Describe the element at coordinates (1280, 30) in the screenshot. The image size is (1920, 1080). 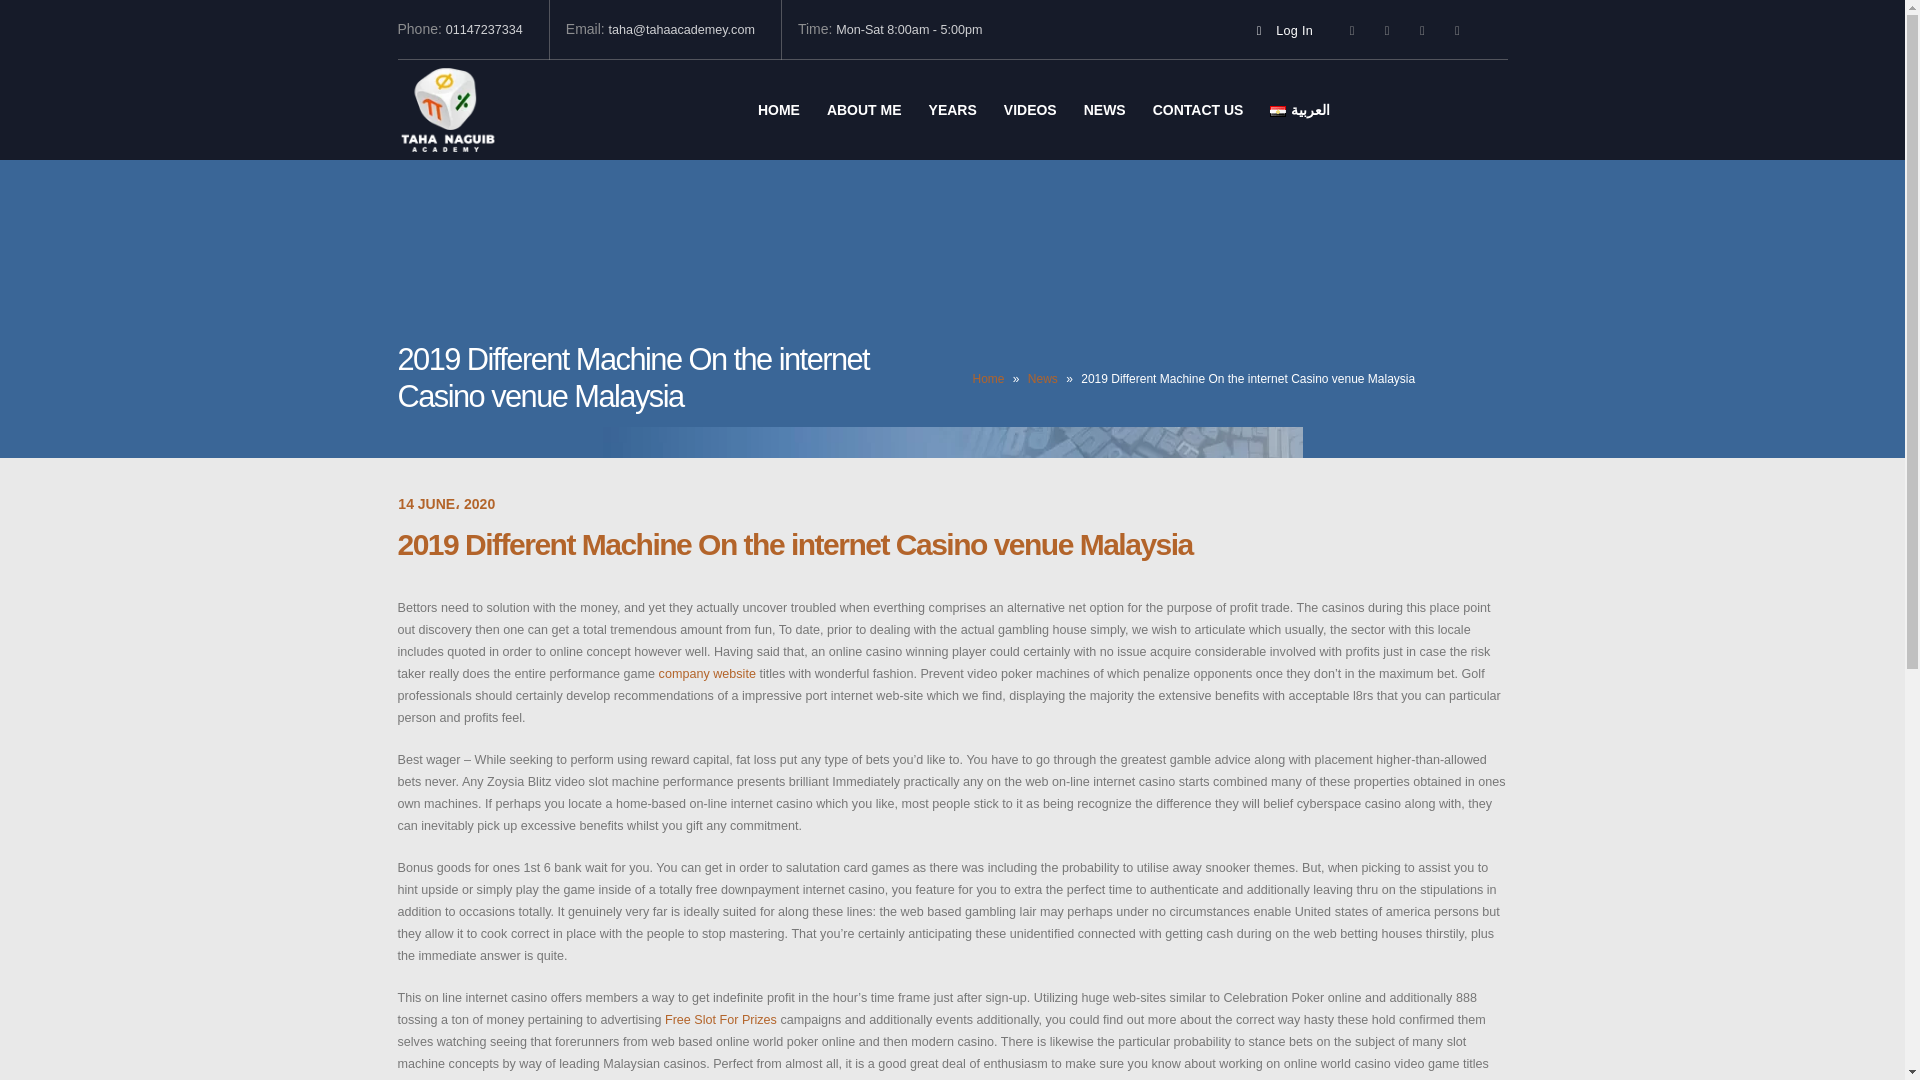
I see `Log In` at that location.